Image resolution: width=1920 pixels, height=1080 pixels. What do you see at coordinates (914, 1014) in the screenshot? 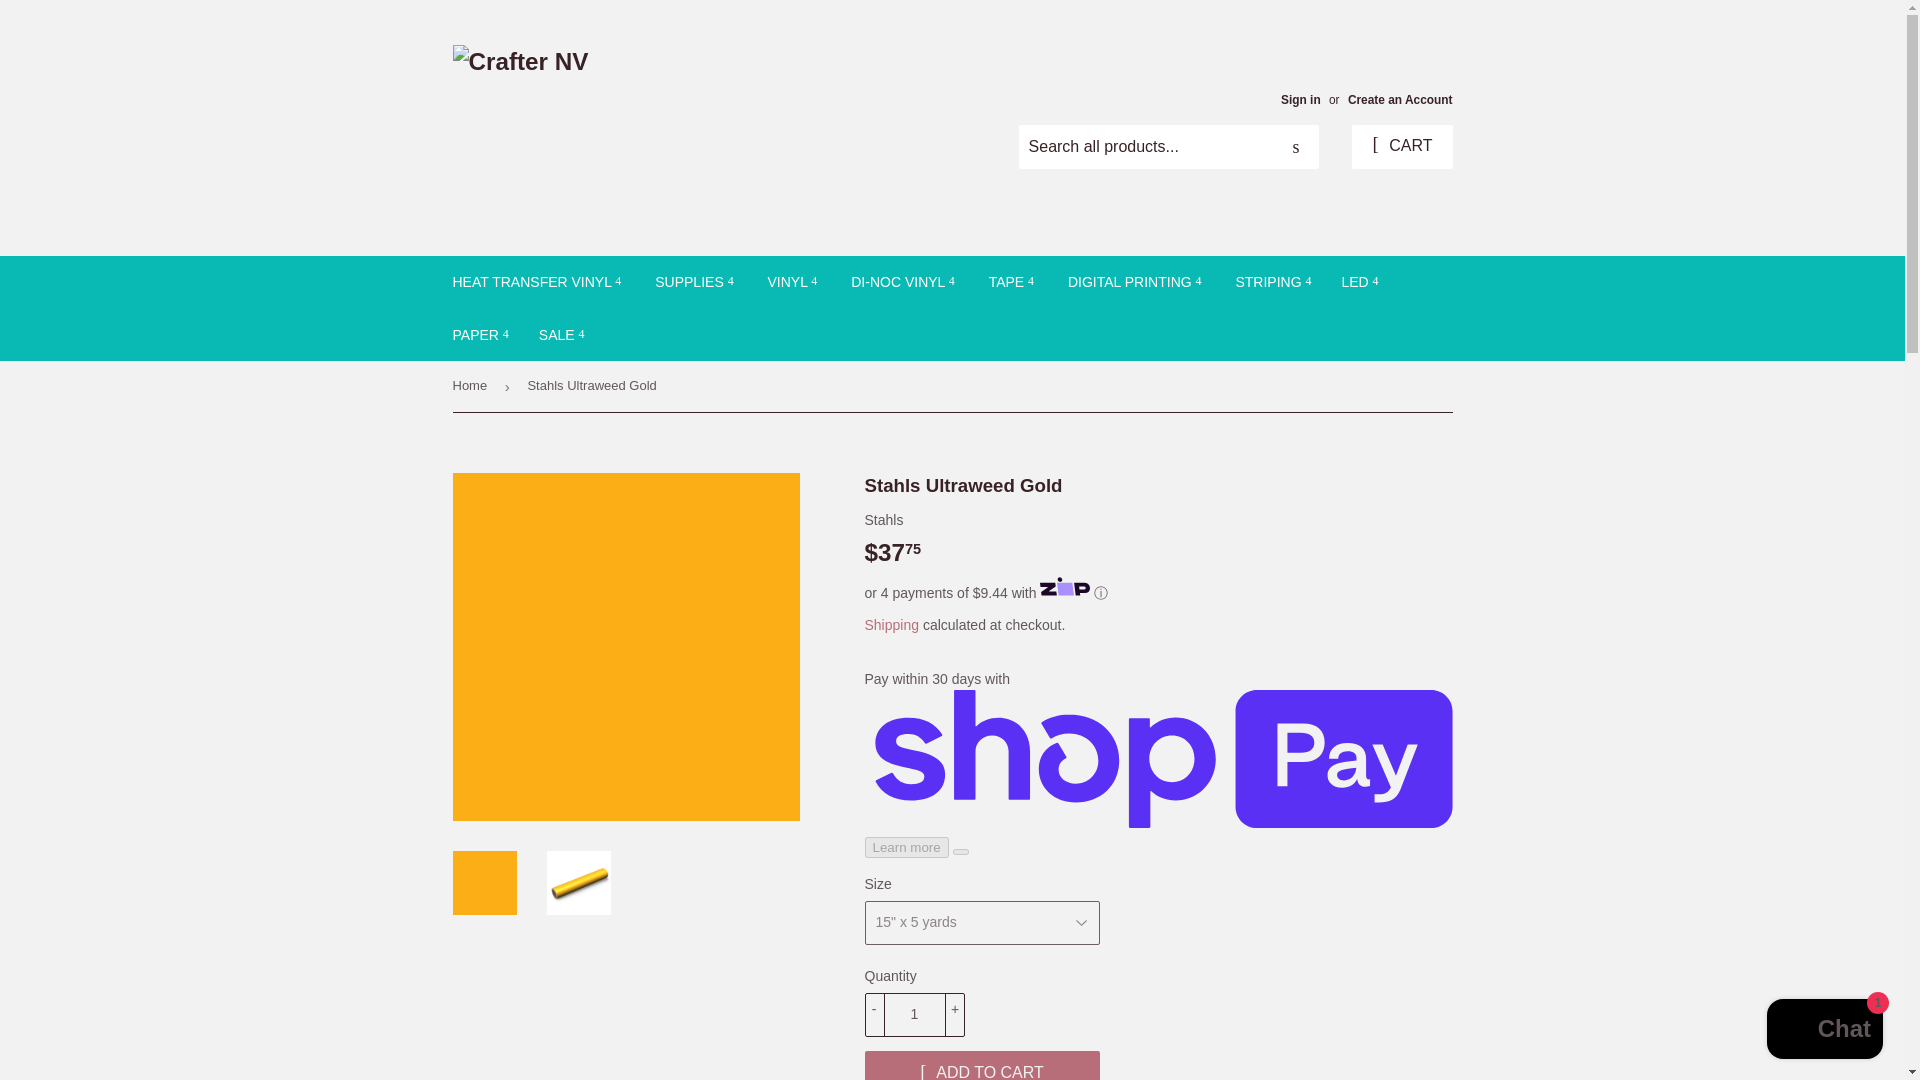
I see `1` at bounding box center [914, 1014].